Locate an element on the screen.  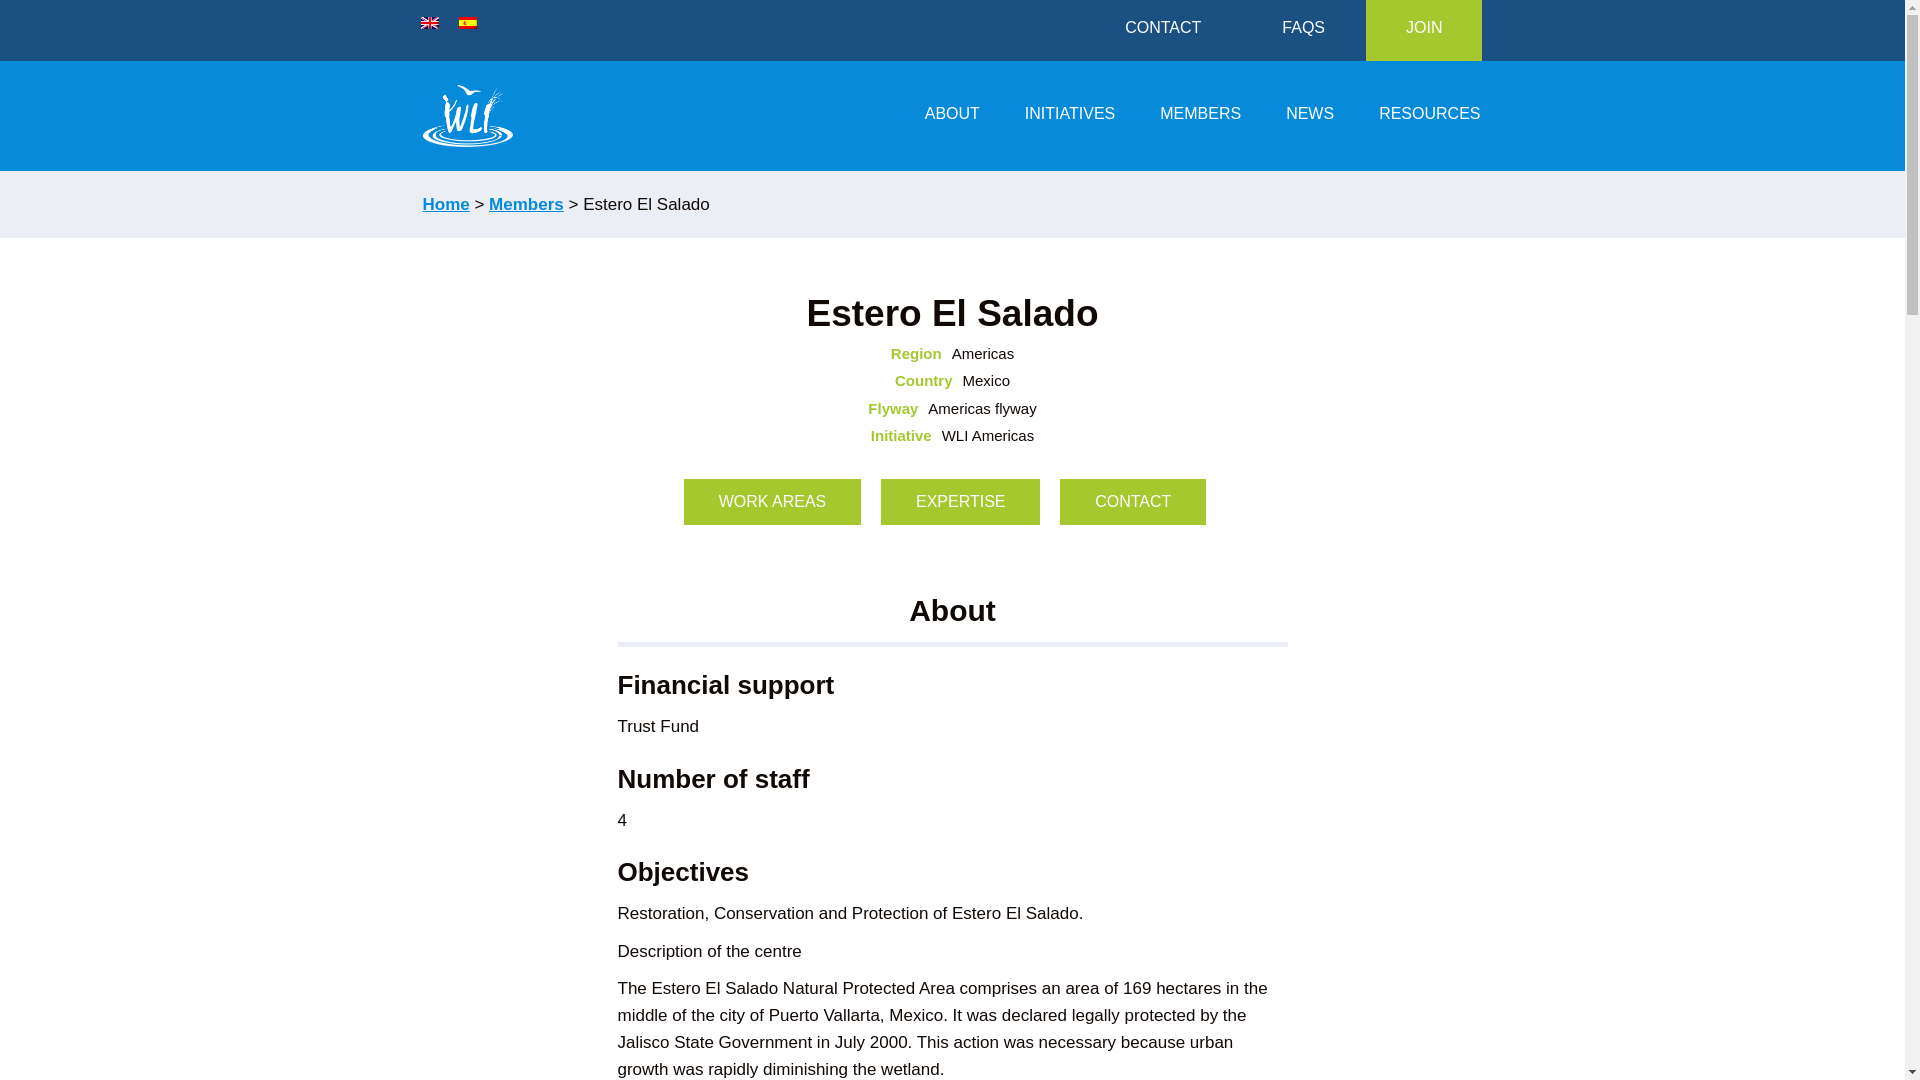
FAQS is located at coordinates (1304, 30).